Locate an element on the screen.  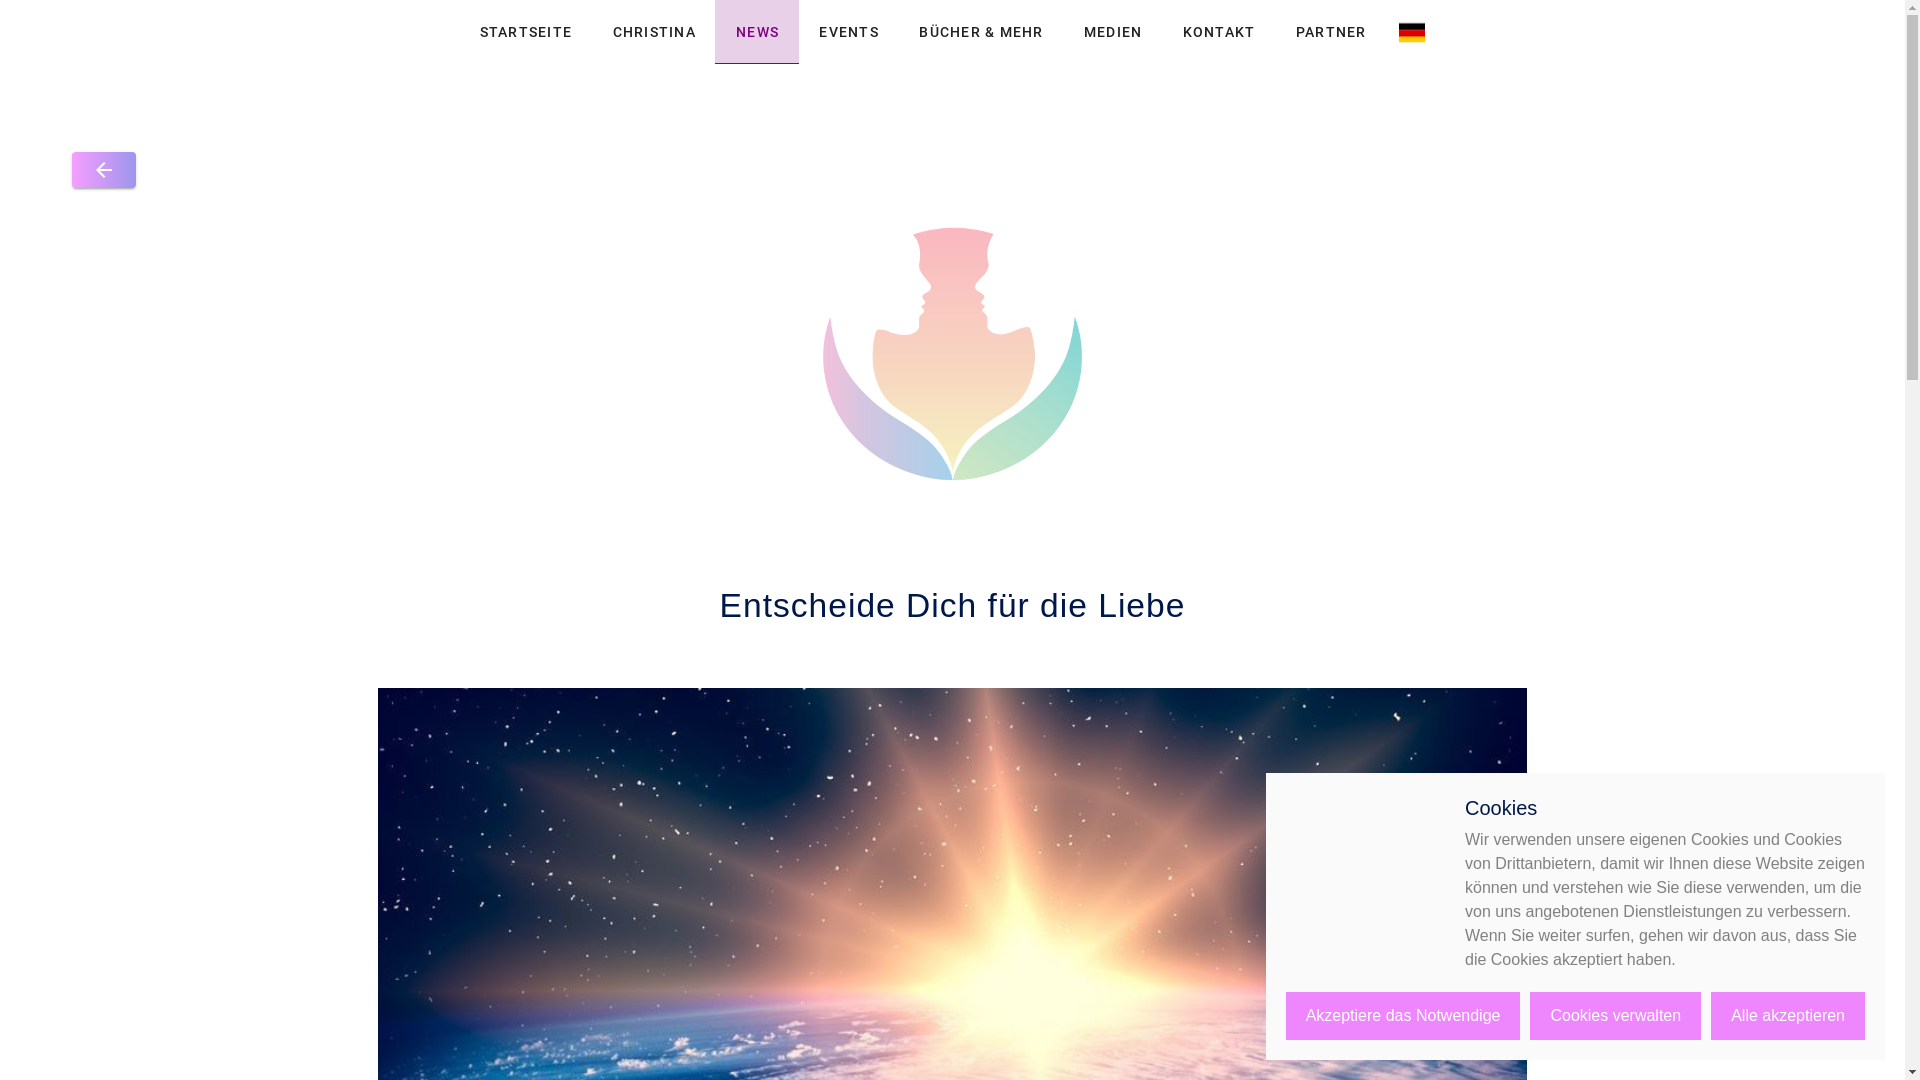
STARTSEITE is located at coordinates (526, 32).